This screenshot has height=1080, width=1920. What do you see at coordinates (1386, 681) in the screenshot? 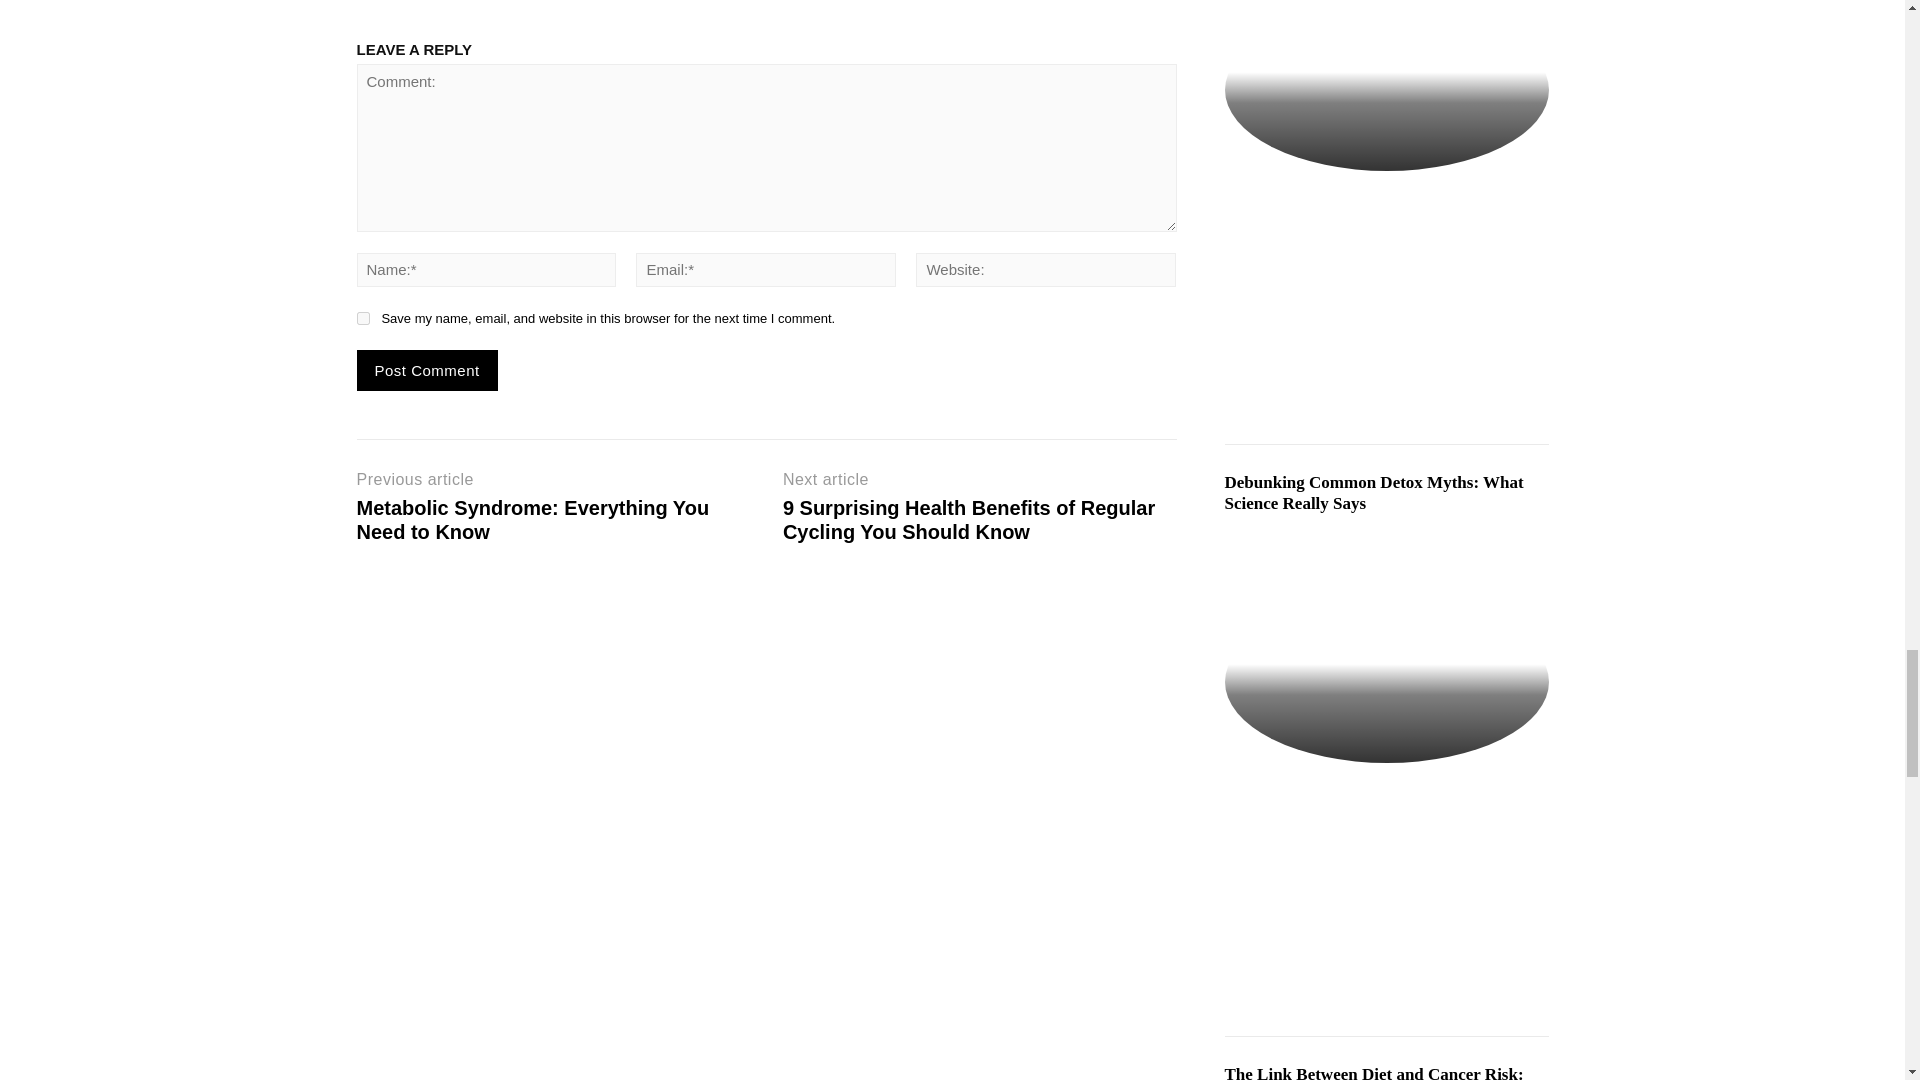
I see `Debunking Common Detox Myths: What Science Really Says` at bounding box center [1386, 681].